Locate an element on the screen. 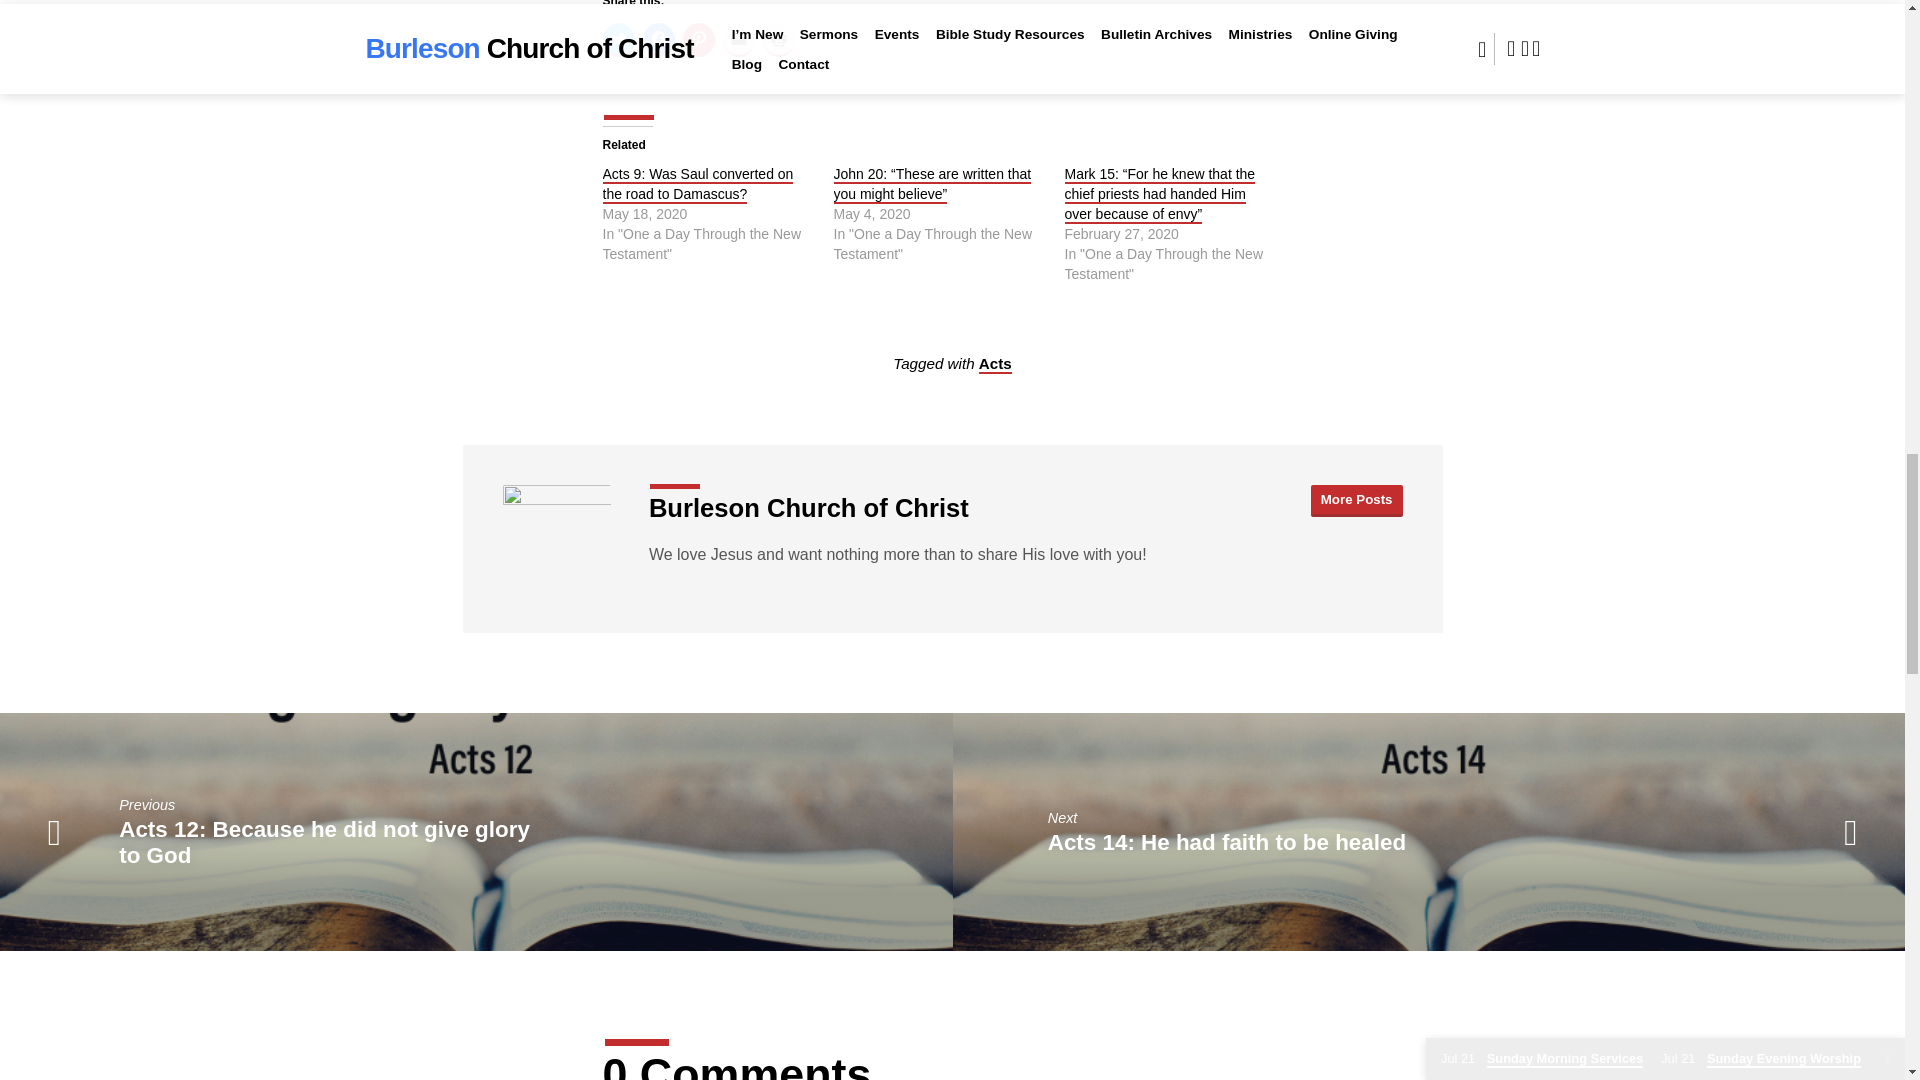 The width and height of the screenshot is (1920, 1080). Click to print is located at coordinates (778, 40).